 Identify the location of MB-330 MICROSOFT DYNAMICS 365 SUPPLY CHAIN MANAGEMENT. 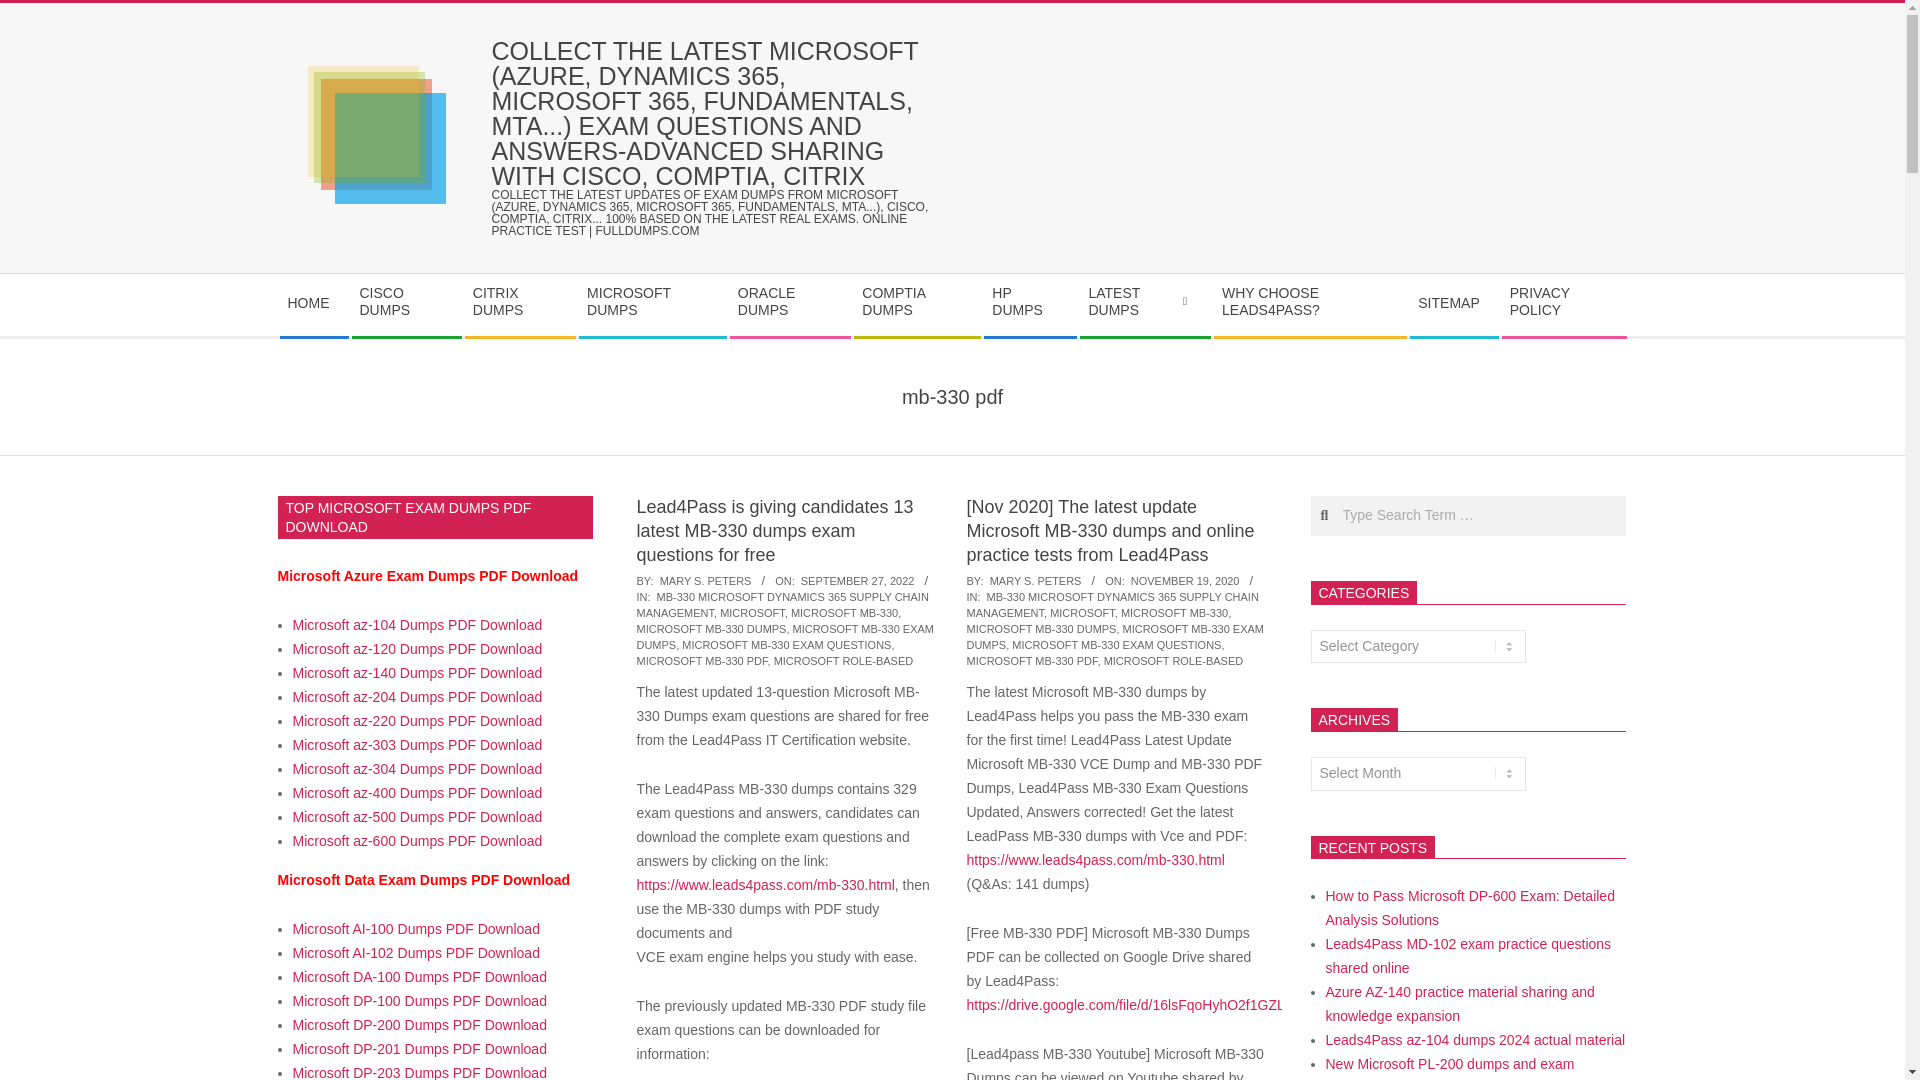
(1111, 604).